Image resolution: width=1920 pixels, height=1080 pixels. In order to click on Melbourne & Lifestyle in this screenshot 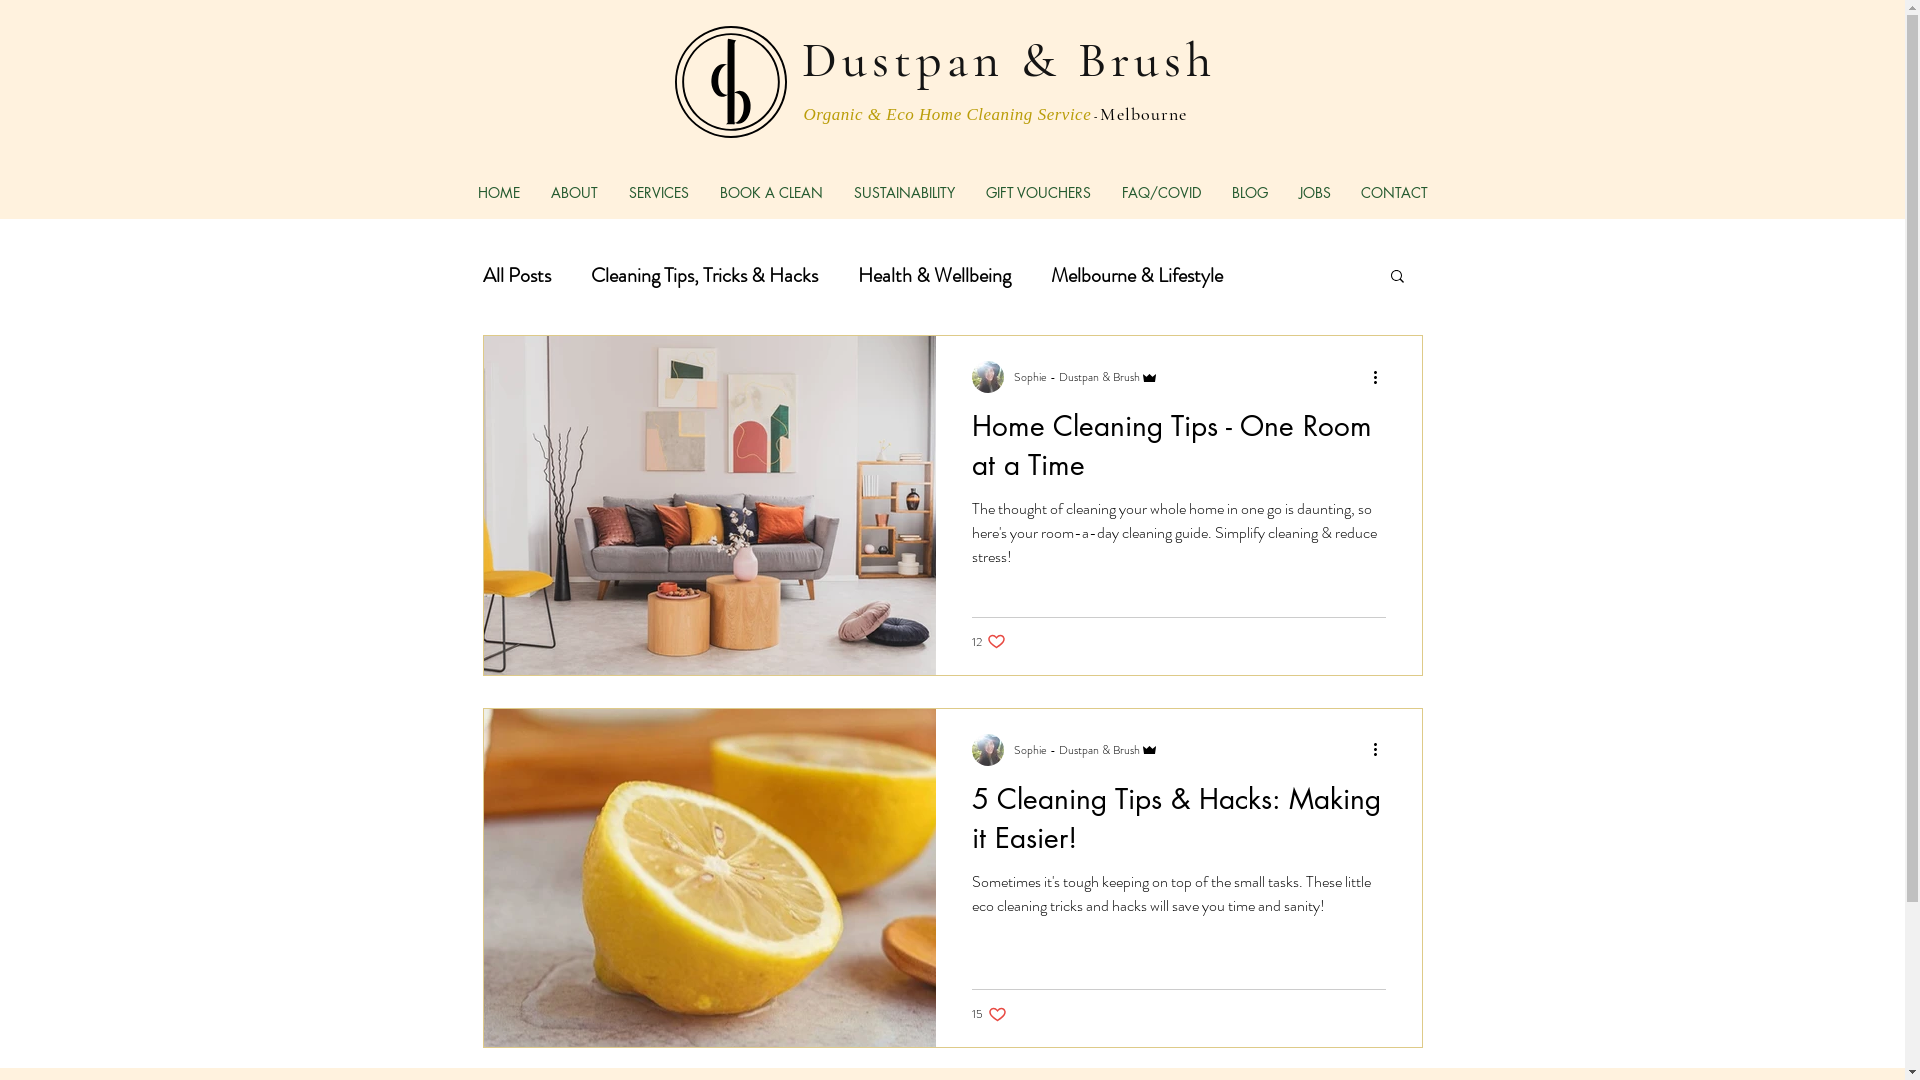, I will do `click(1136, 274)`.